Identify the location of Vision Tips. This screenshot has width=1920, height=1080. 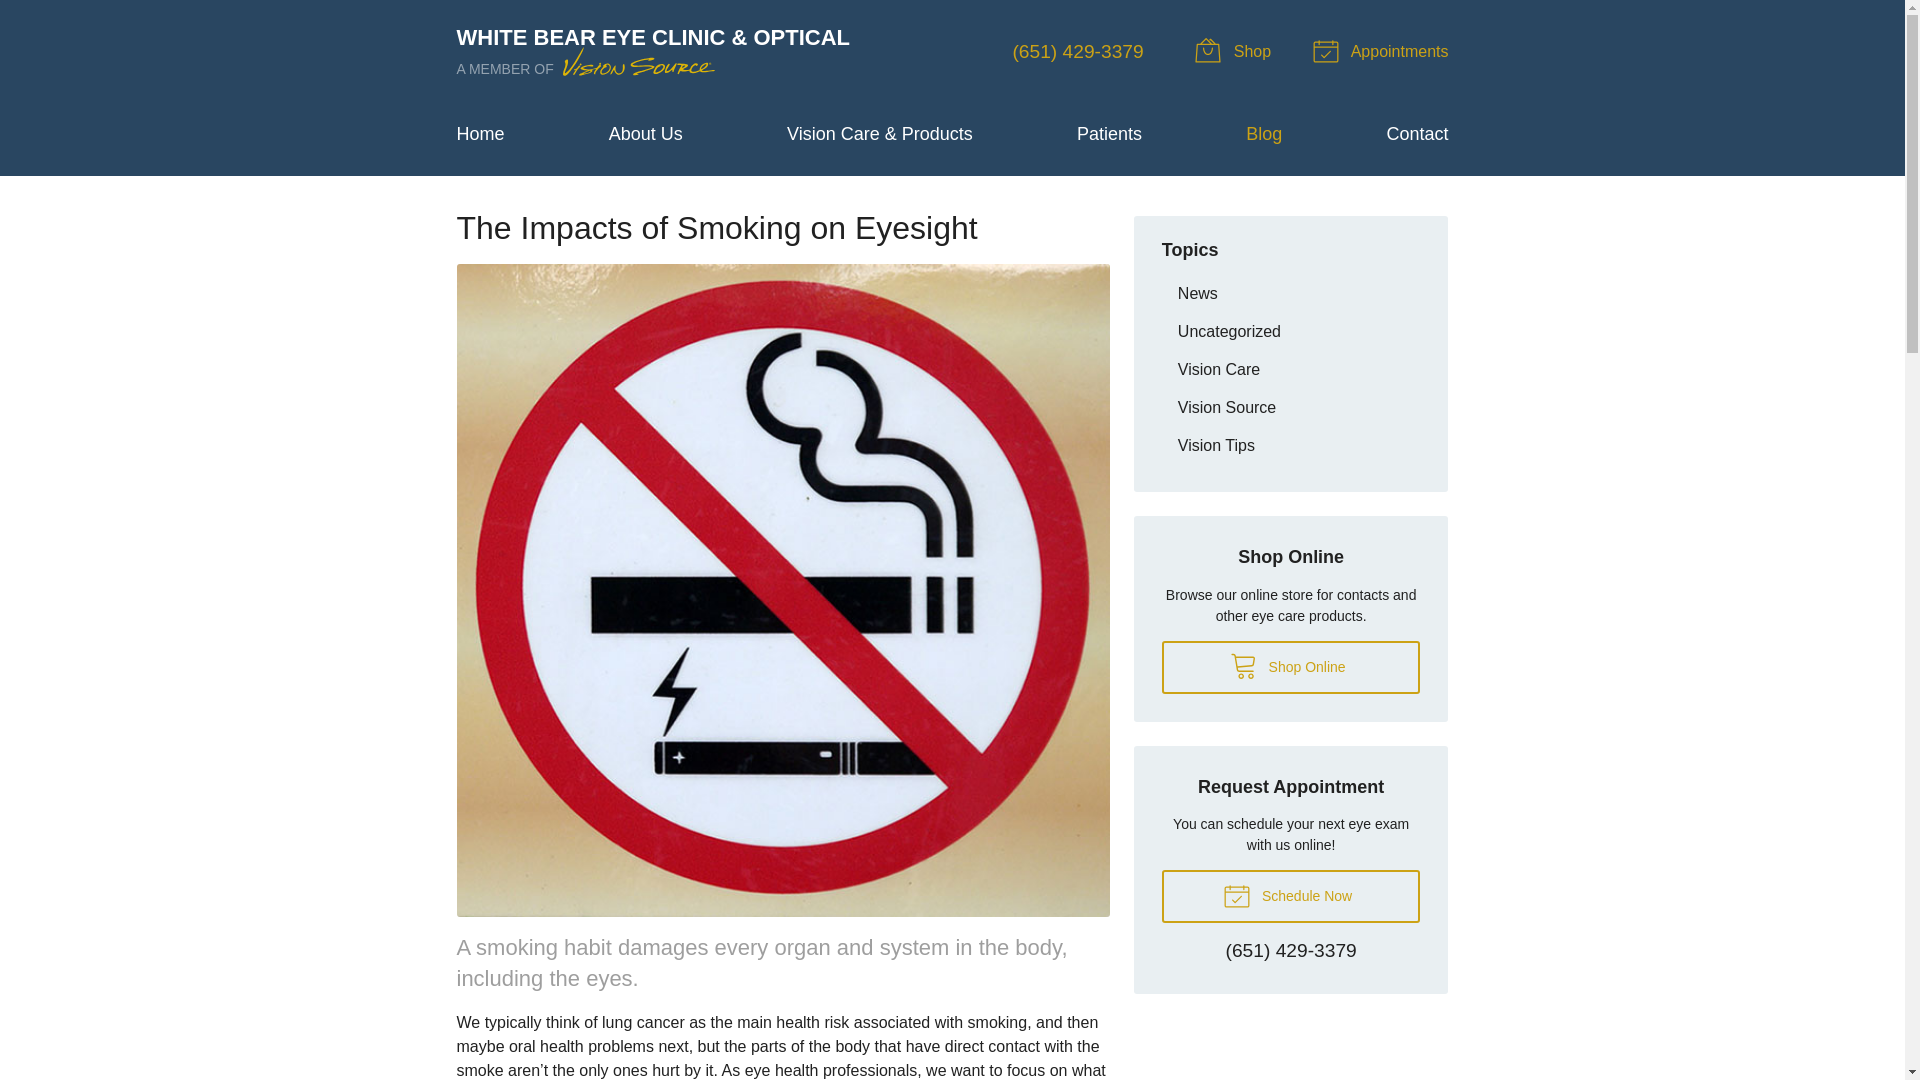
(1290, 445).